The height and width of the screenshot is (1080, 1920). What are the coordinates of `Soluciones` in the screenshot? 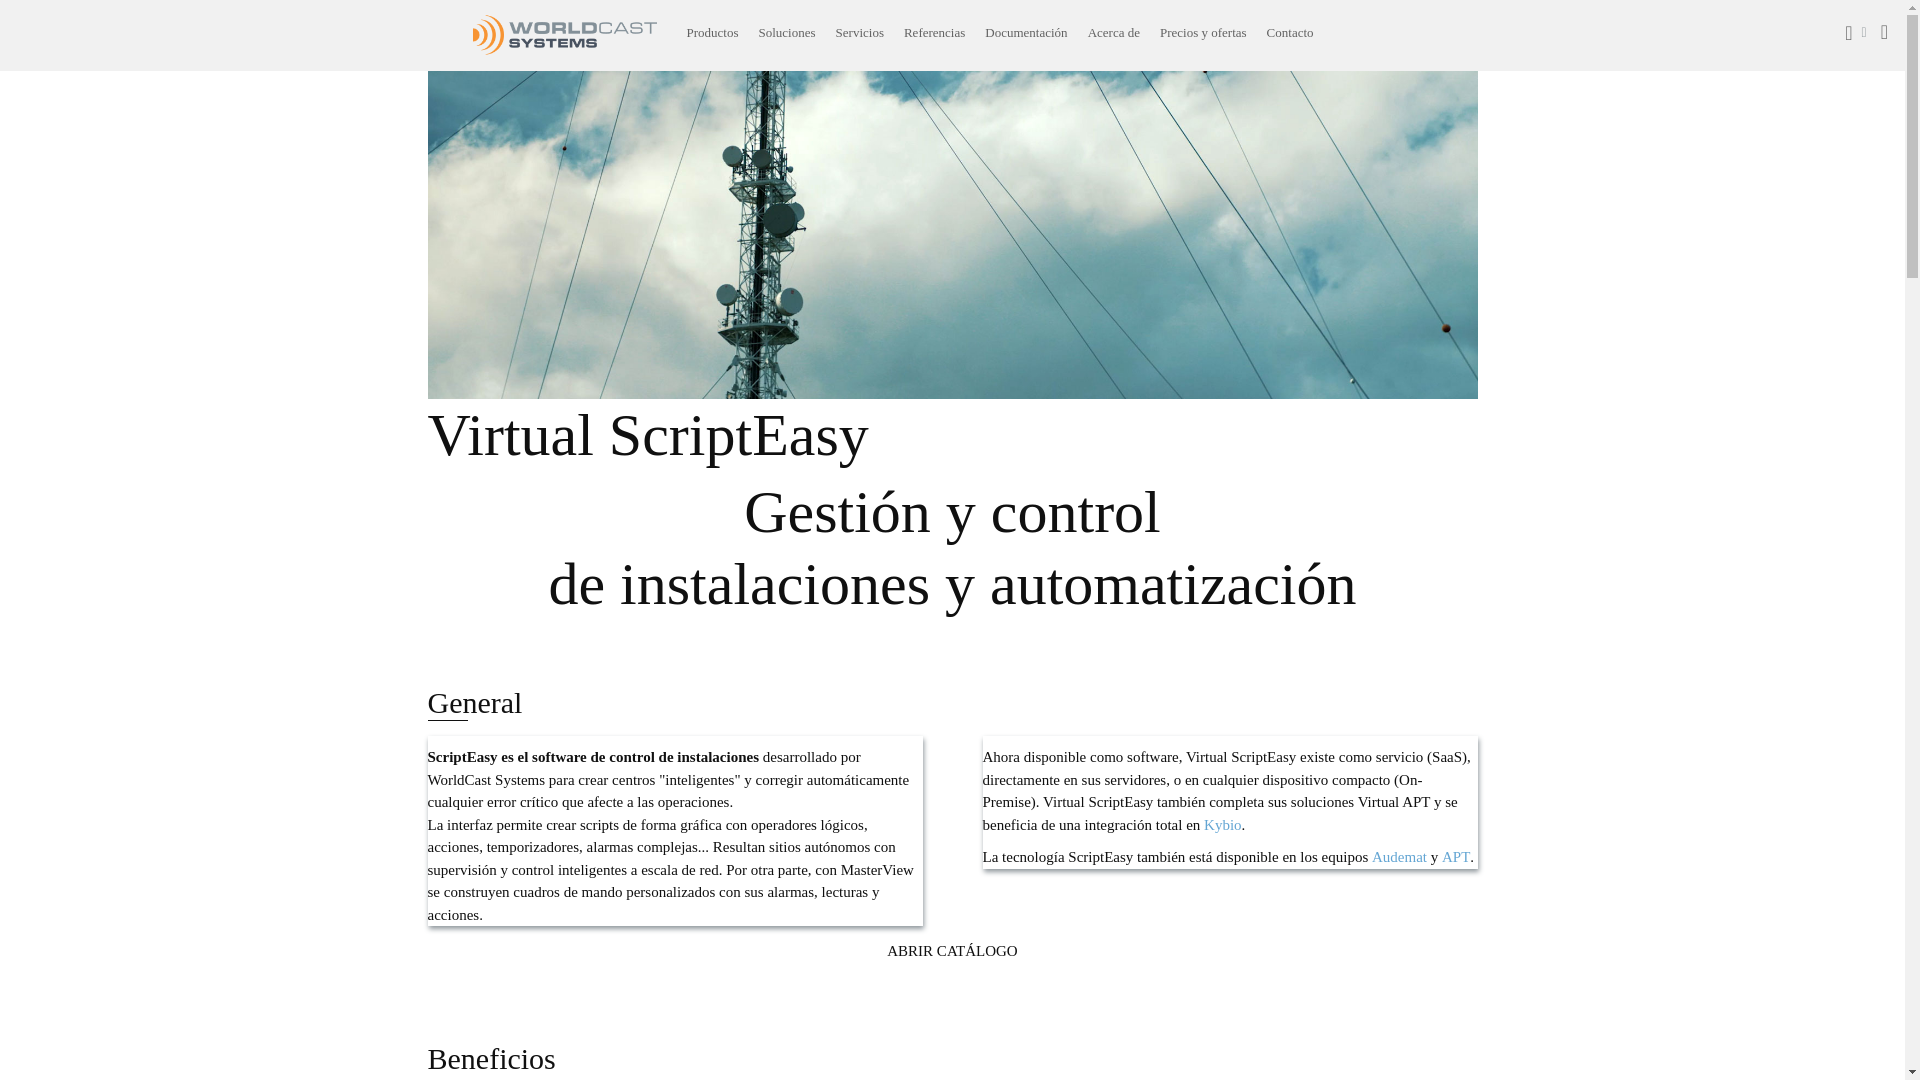 It's located at (786, 32).